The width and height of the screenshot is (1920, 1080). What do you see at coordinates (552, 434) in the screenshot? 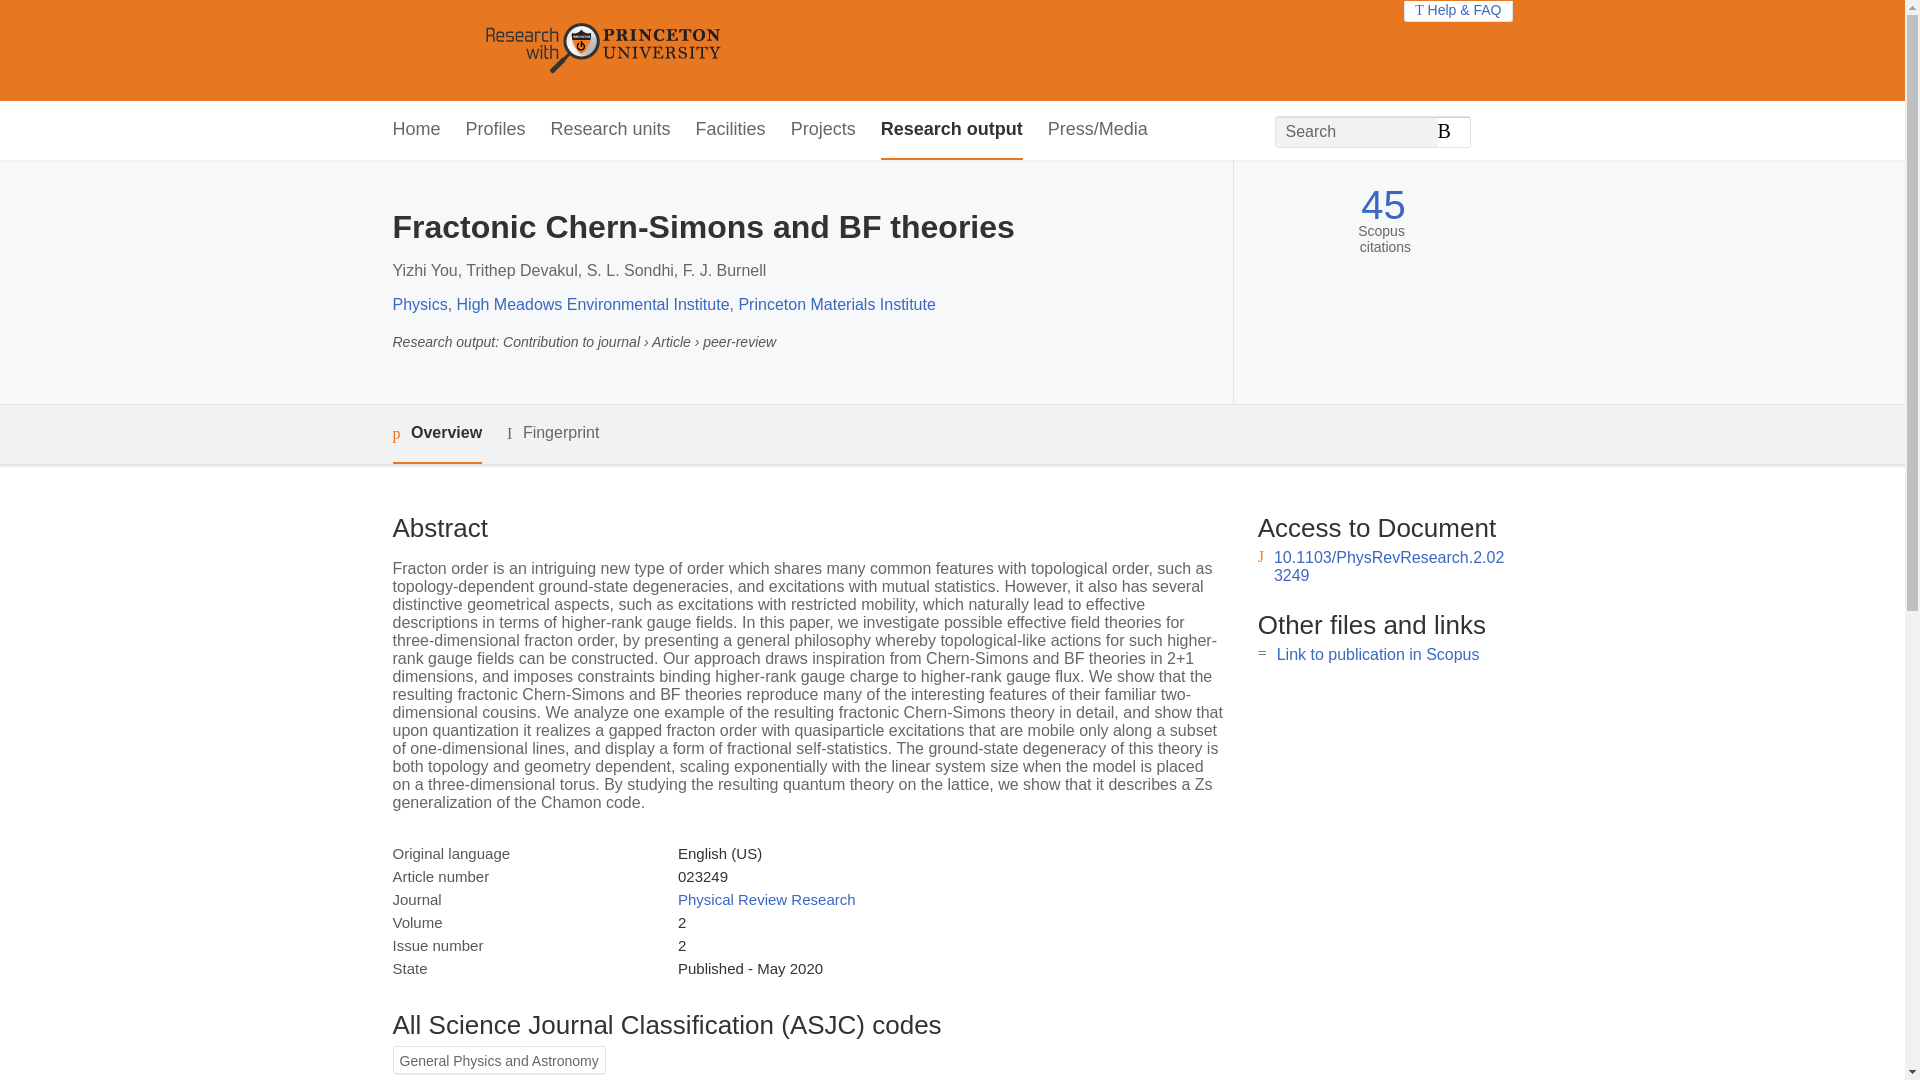
I see `Fingerprint` at bounding box center [552, 434].